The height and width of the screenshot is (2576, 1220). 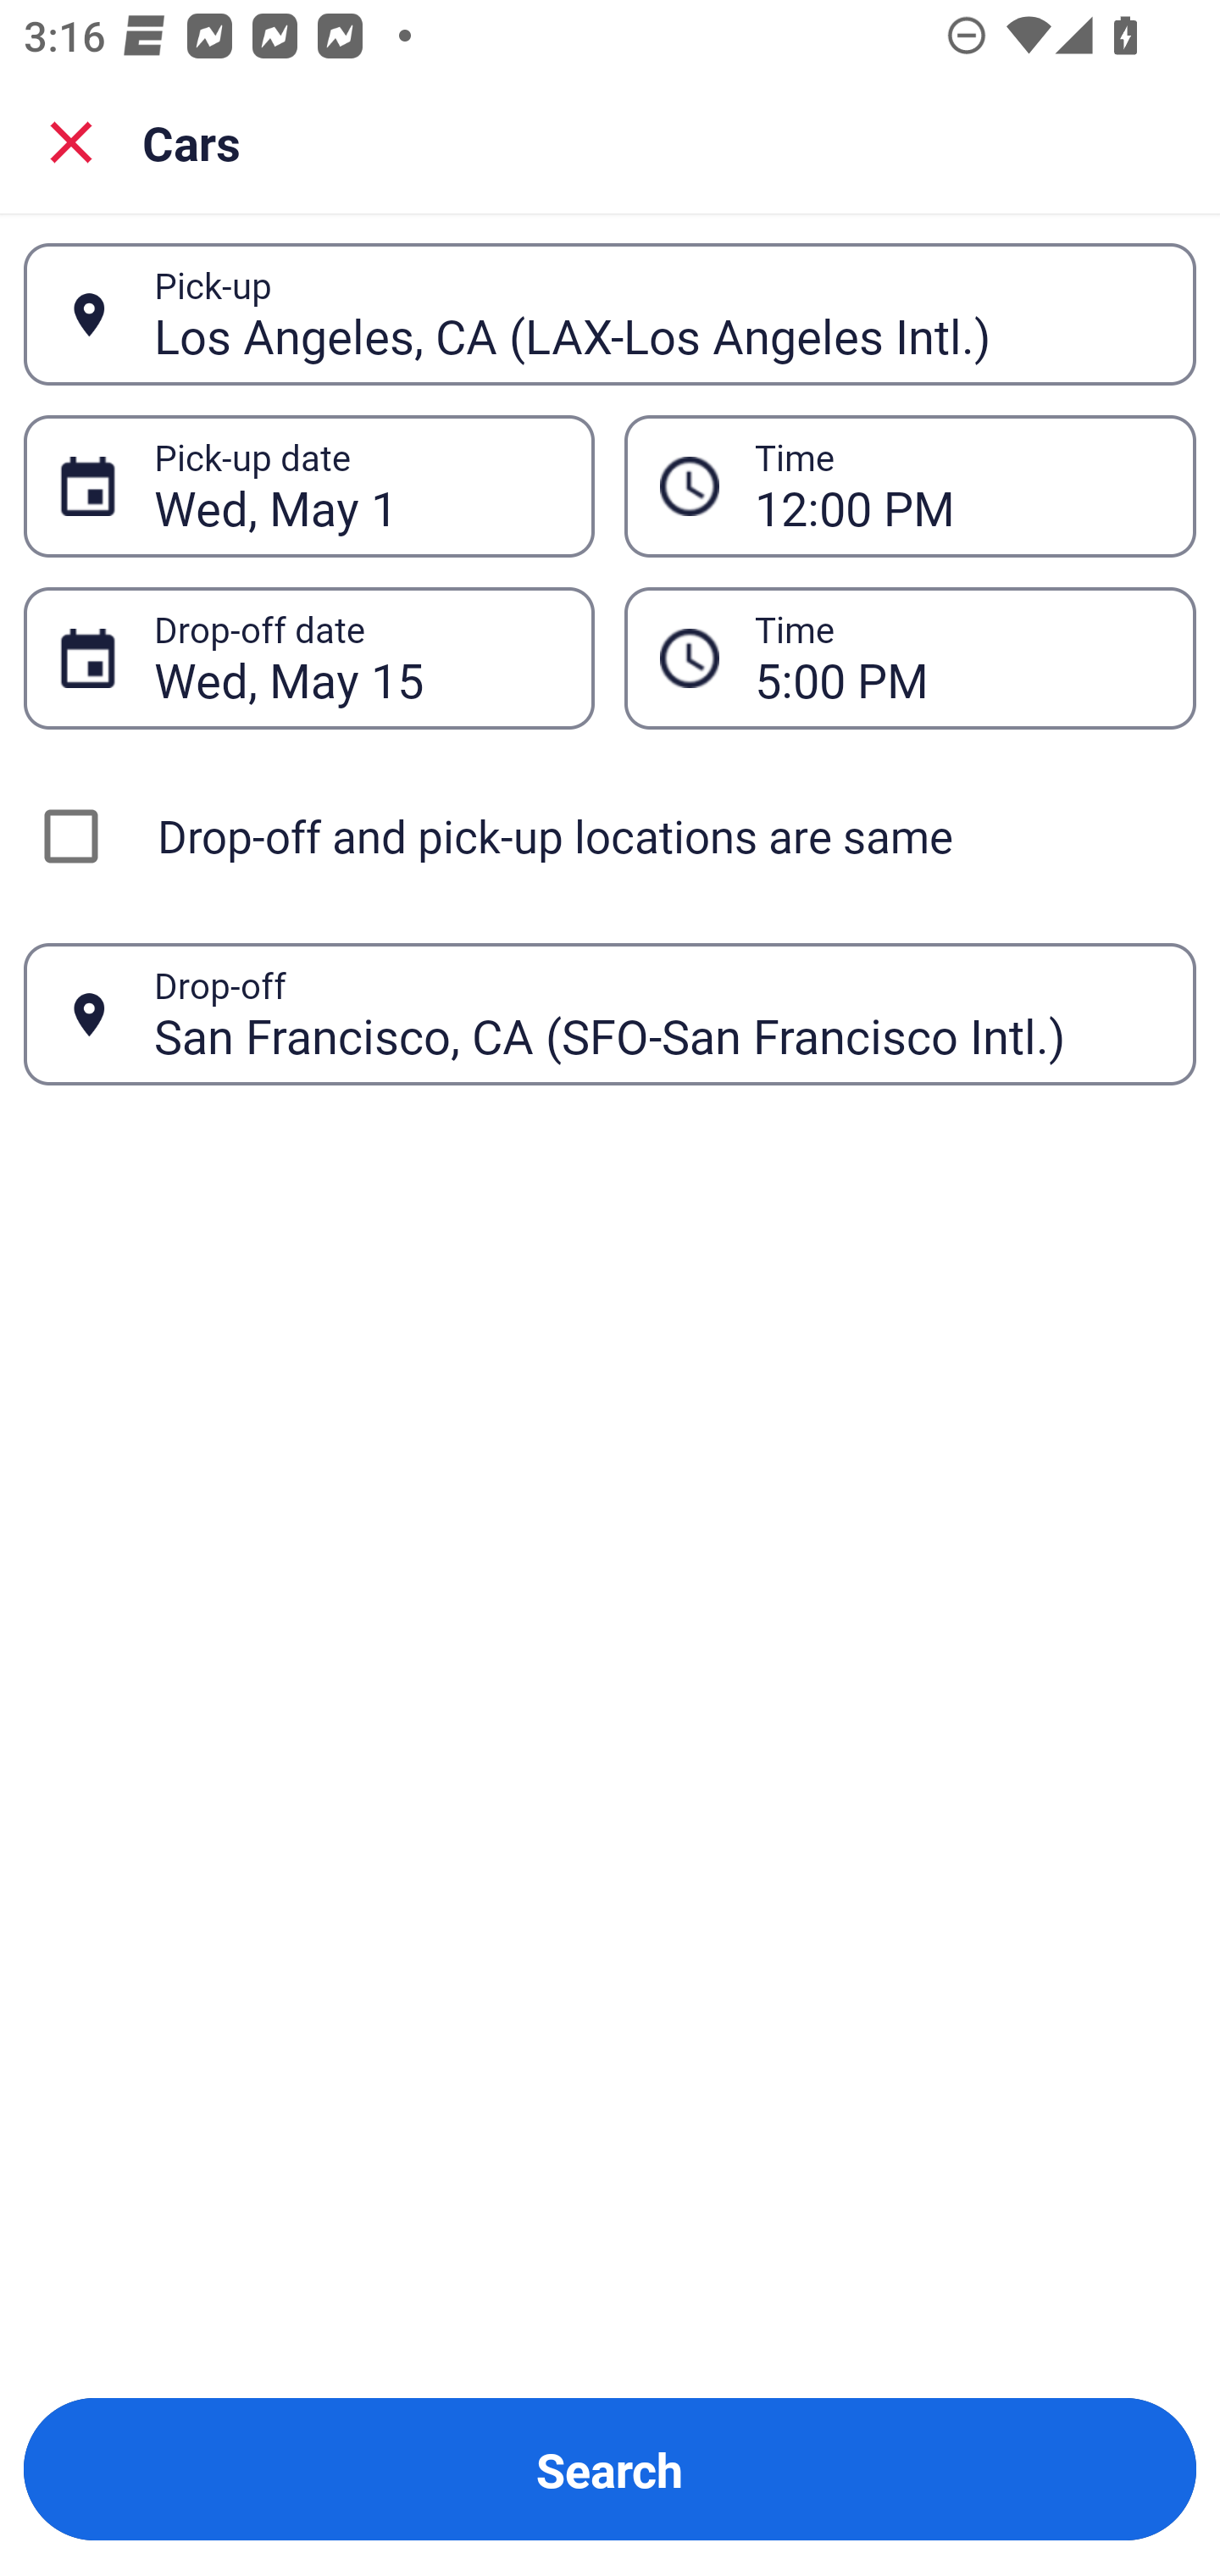 I want to click on Wed, May 1, so click(x=356, y=486).